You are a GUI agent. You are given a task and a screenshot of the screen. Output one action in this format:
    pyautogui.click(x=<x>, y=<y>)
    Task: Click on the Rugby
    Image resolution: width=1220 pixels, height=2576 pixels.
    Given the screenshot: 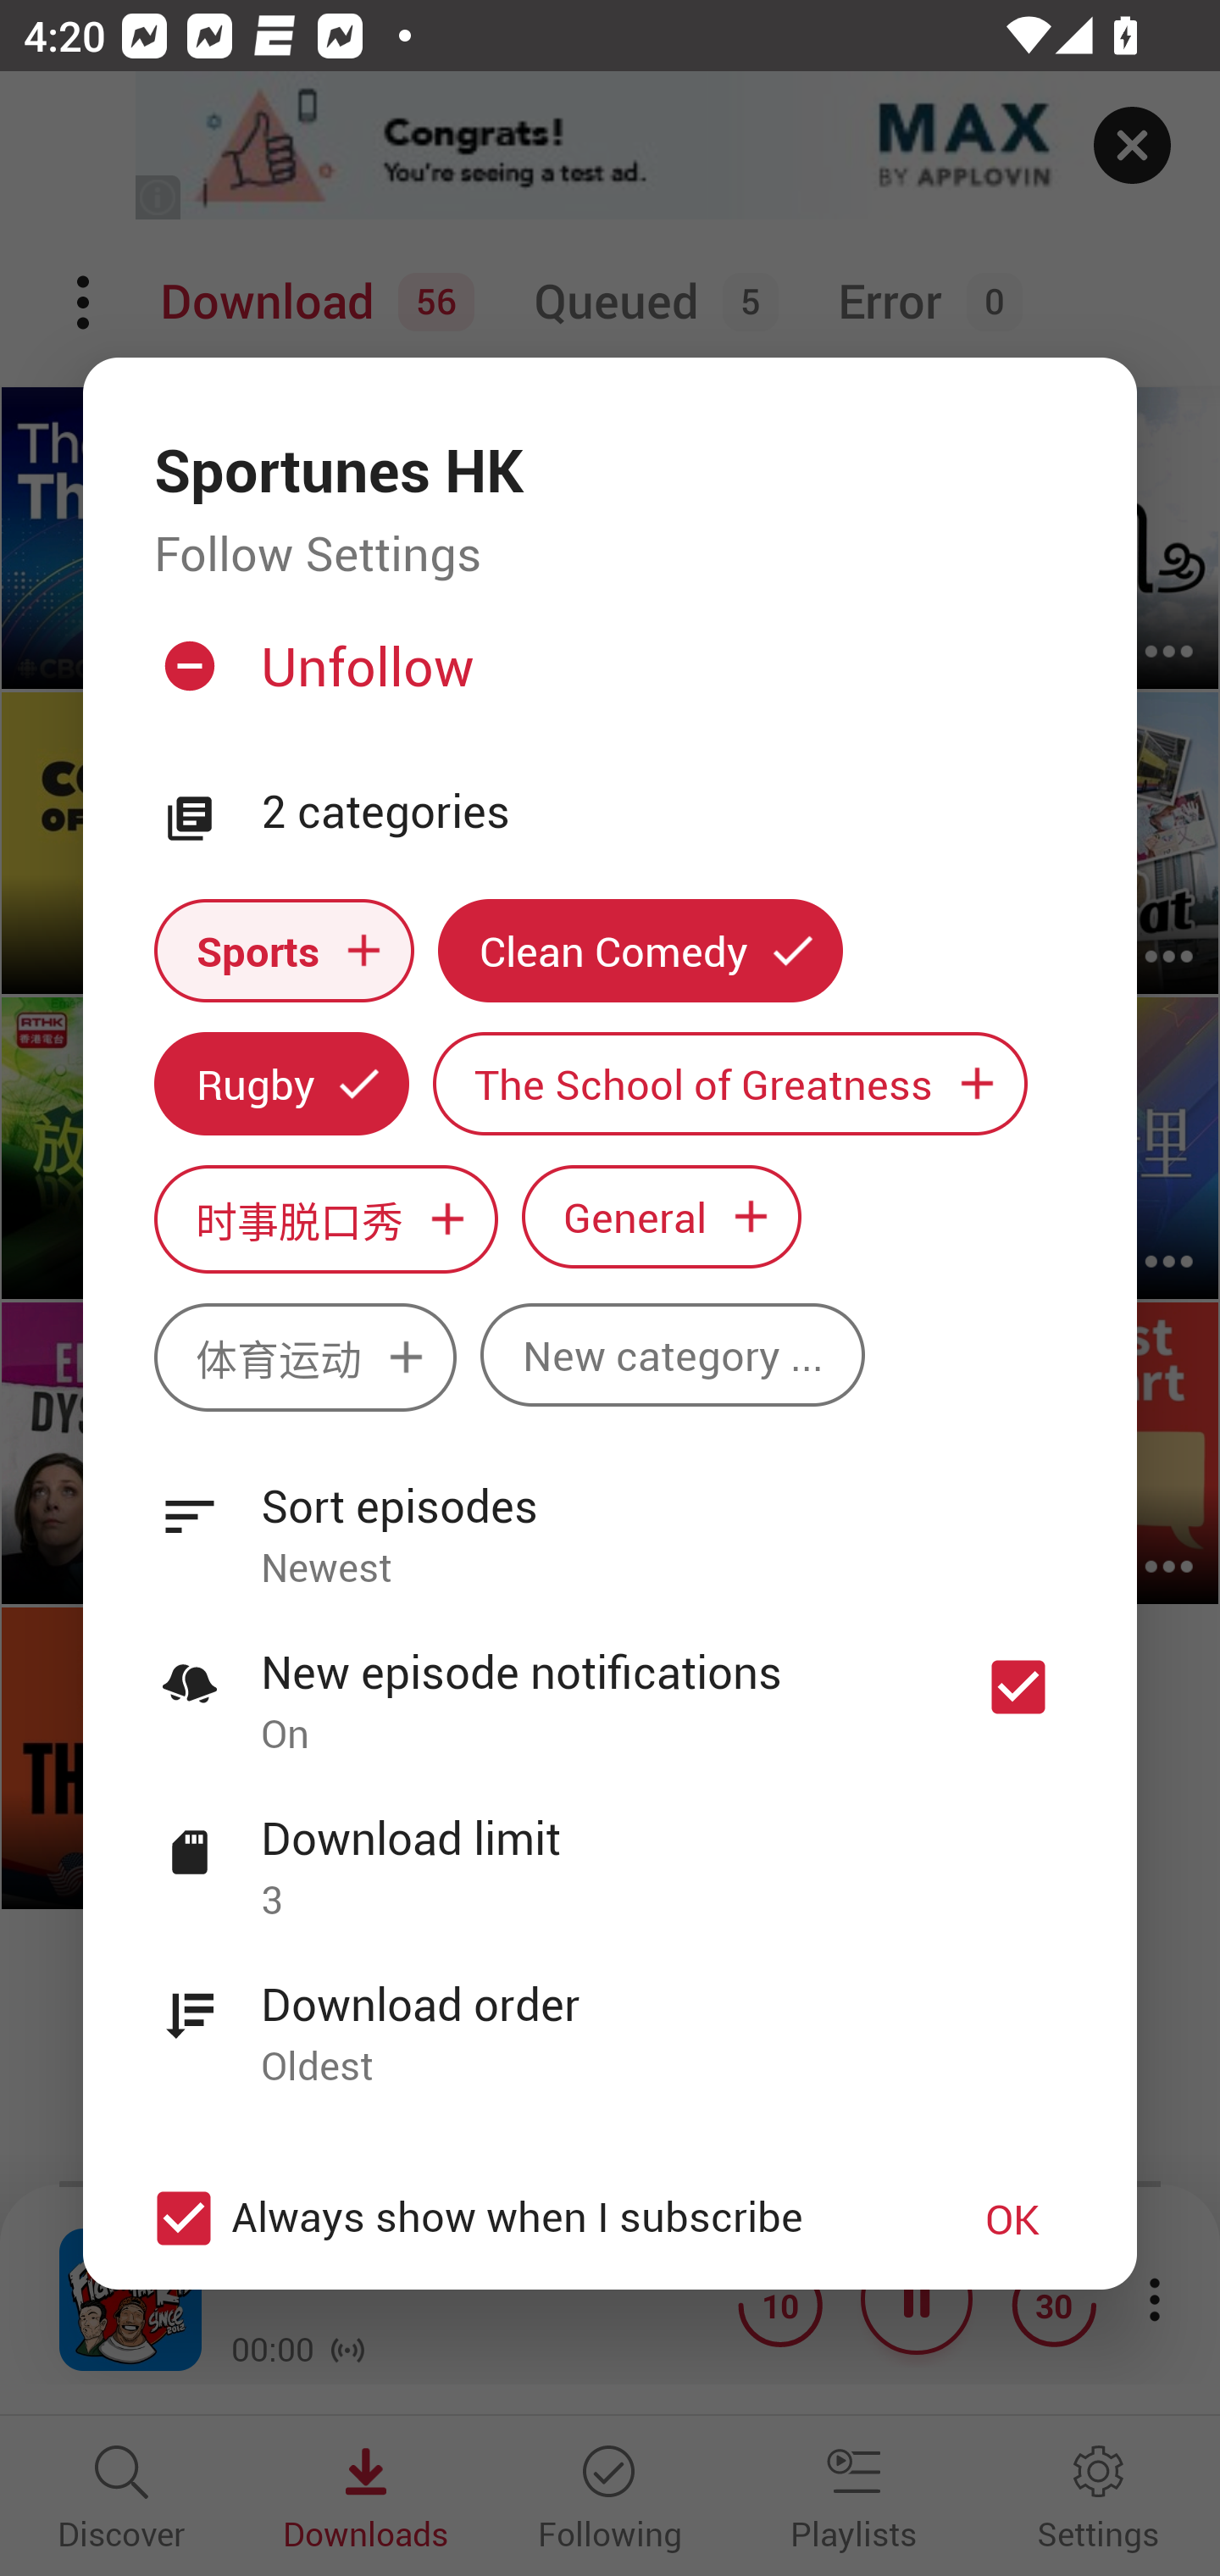 What is the action you would take?
    pyautogui.click(x=281, y=1085)
    